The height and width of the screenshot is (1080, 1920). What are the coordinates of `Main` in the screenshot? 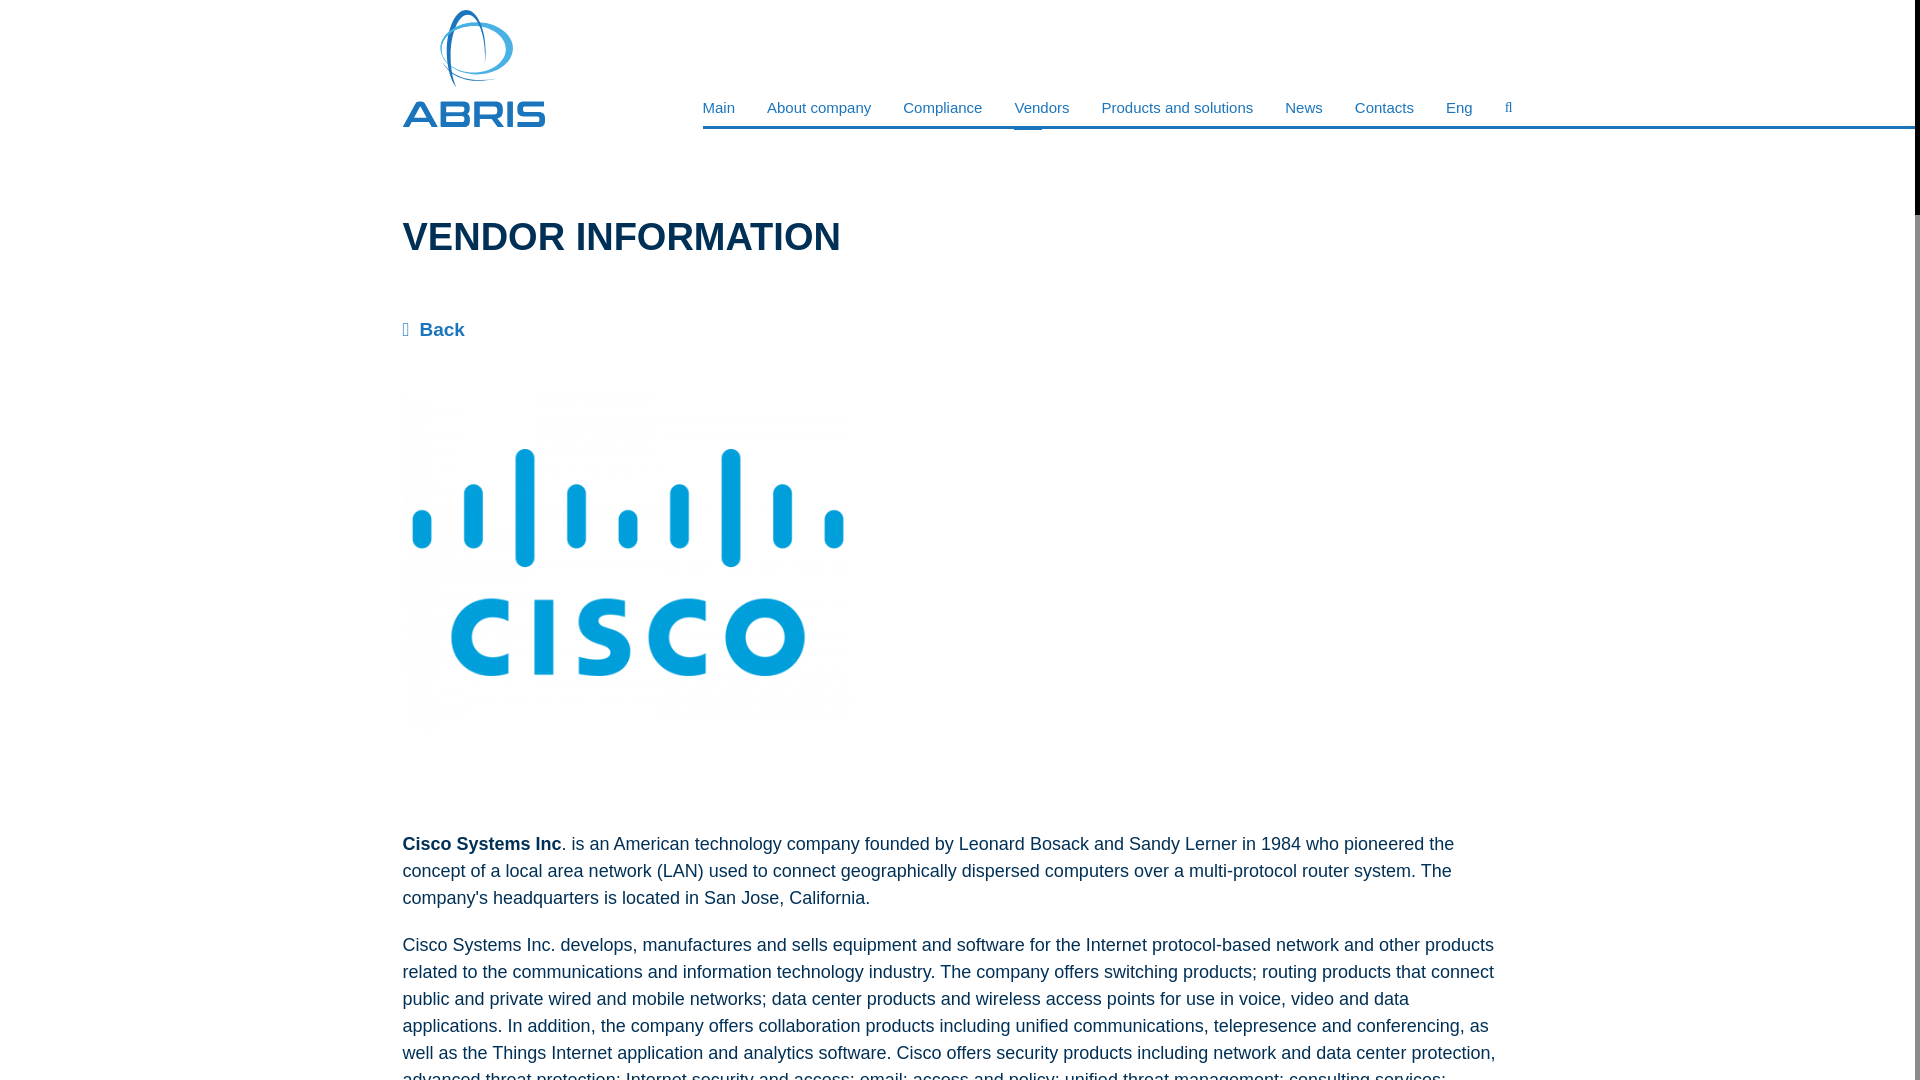 It's located at (718, 107).